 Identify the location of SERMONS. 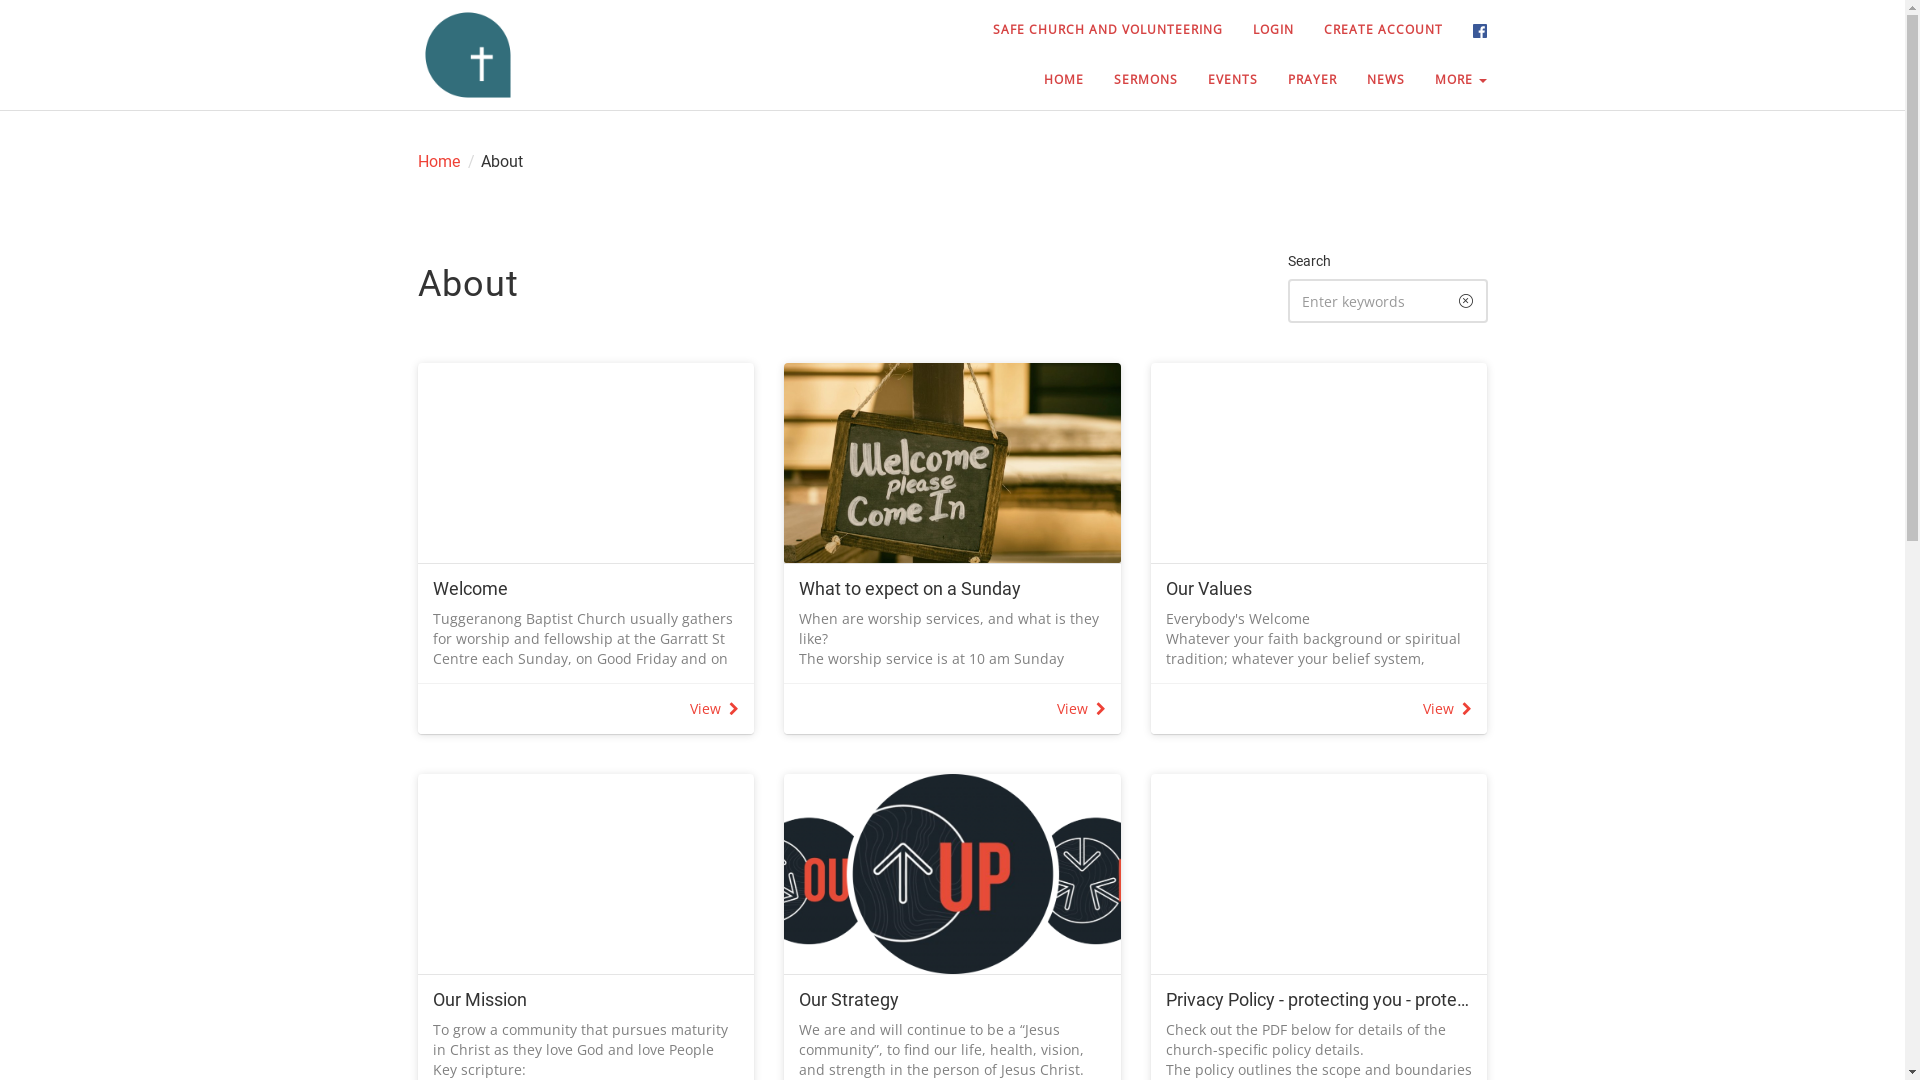
(1146, 80).